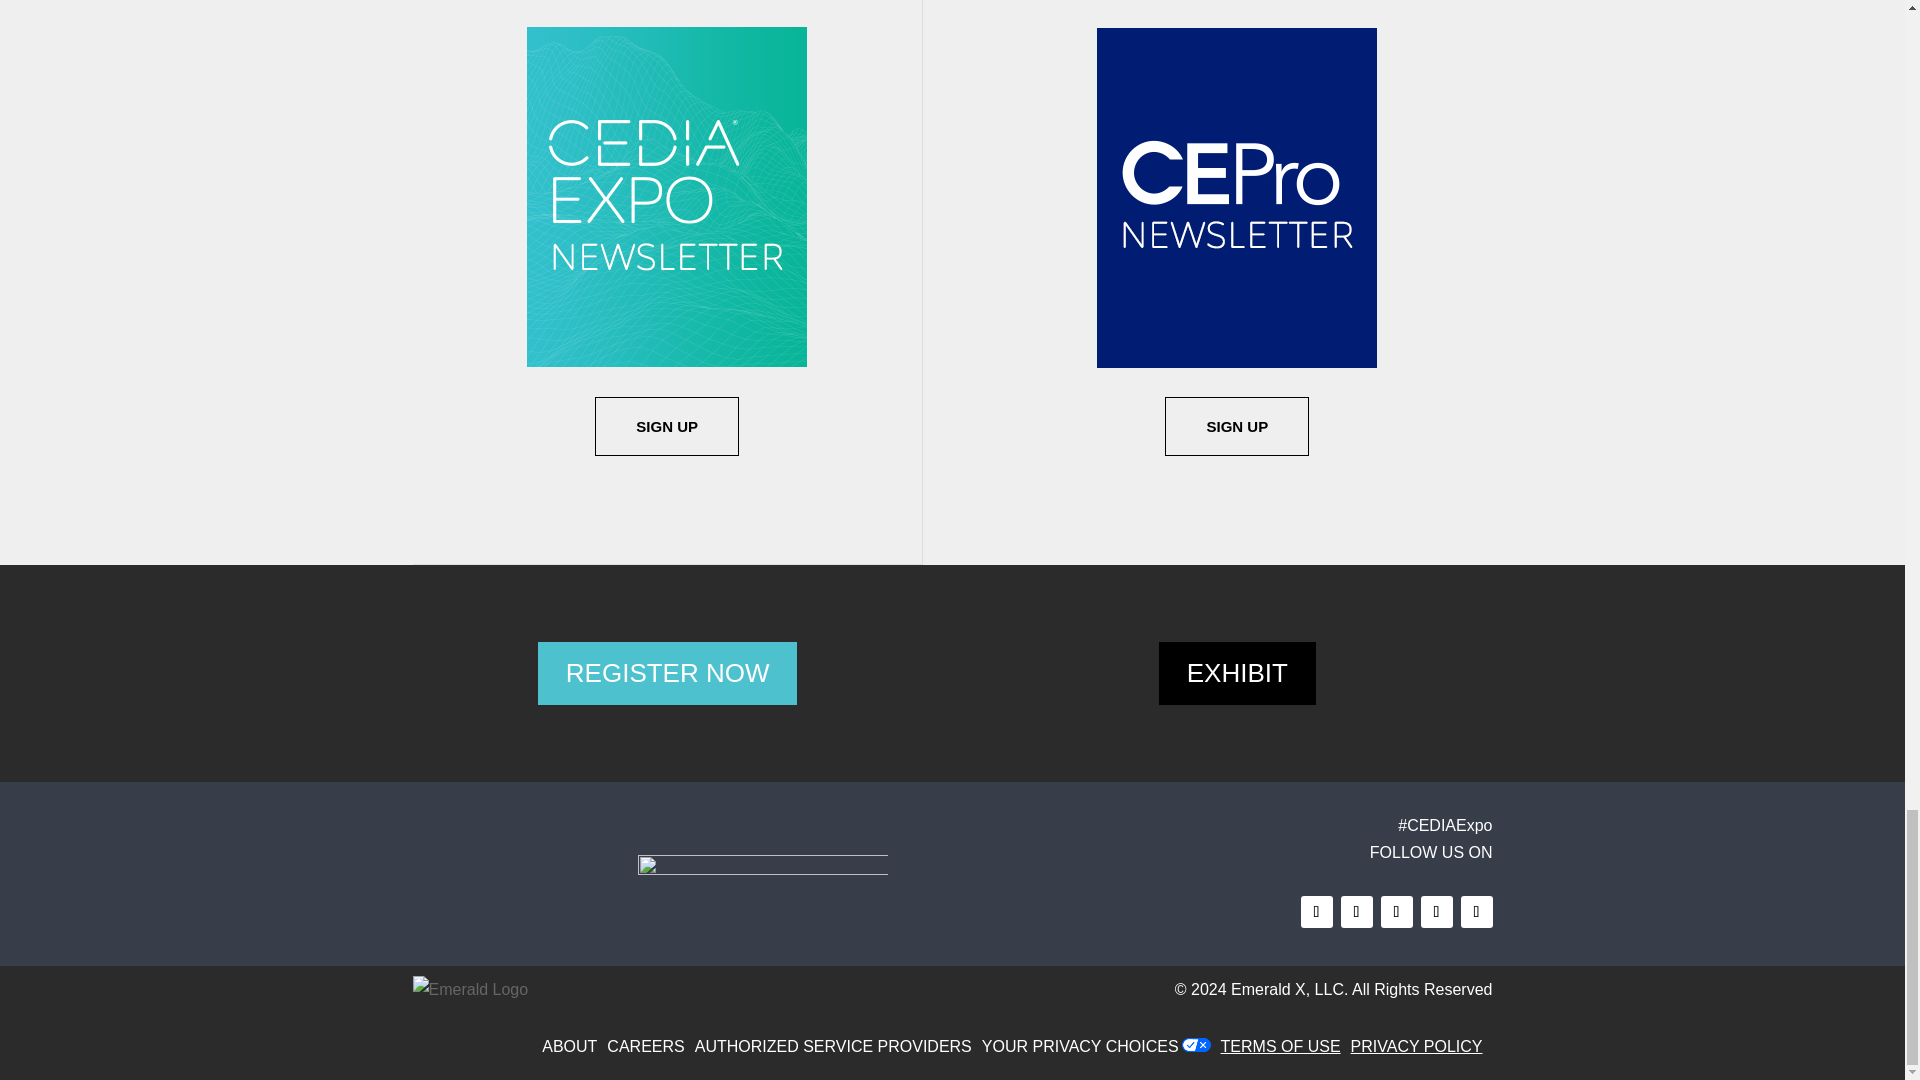 This screenshot has width=1920, height=1080. What do you see at coordinates (1286, 1046) in the screenshot?
I see `terms-of-use` at bounding box center [1286, 1046].